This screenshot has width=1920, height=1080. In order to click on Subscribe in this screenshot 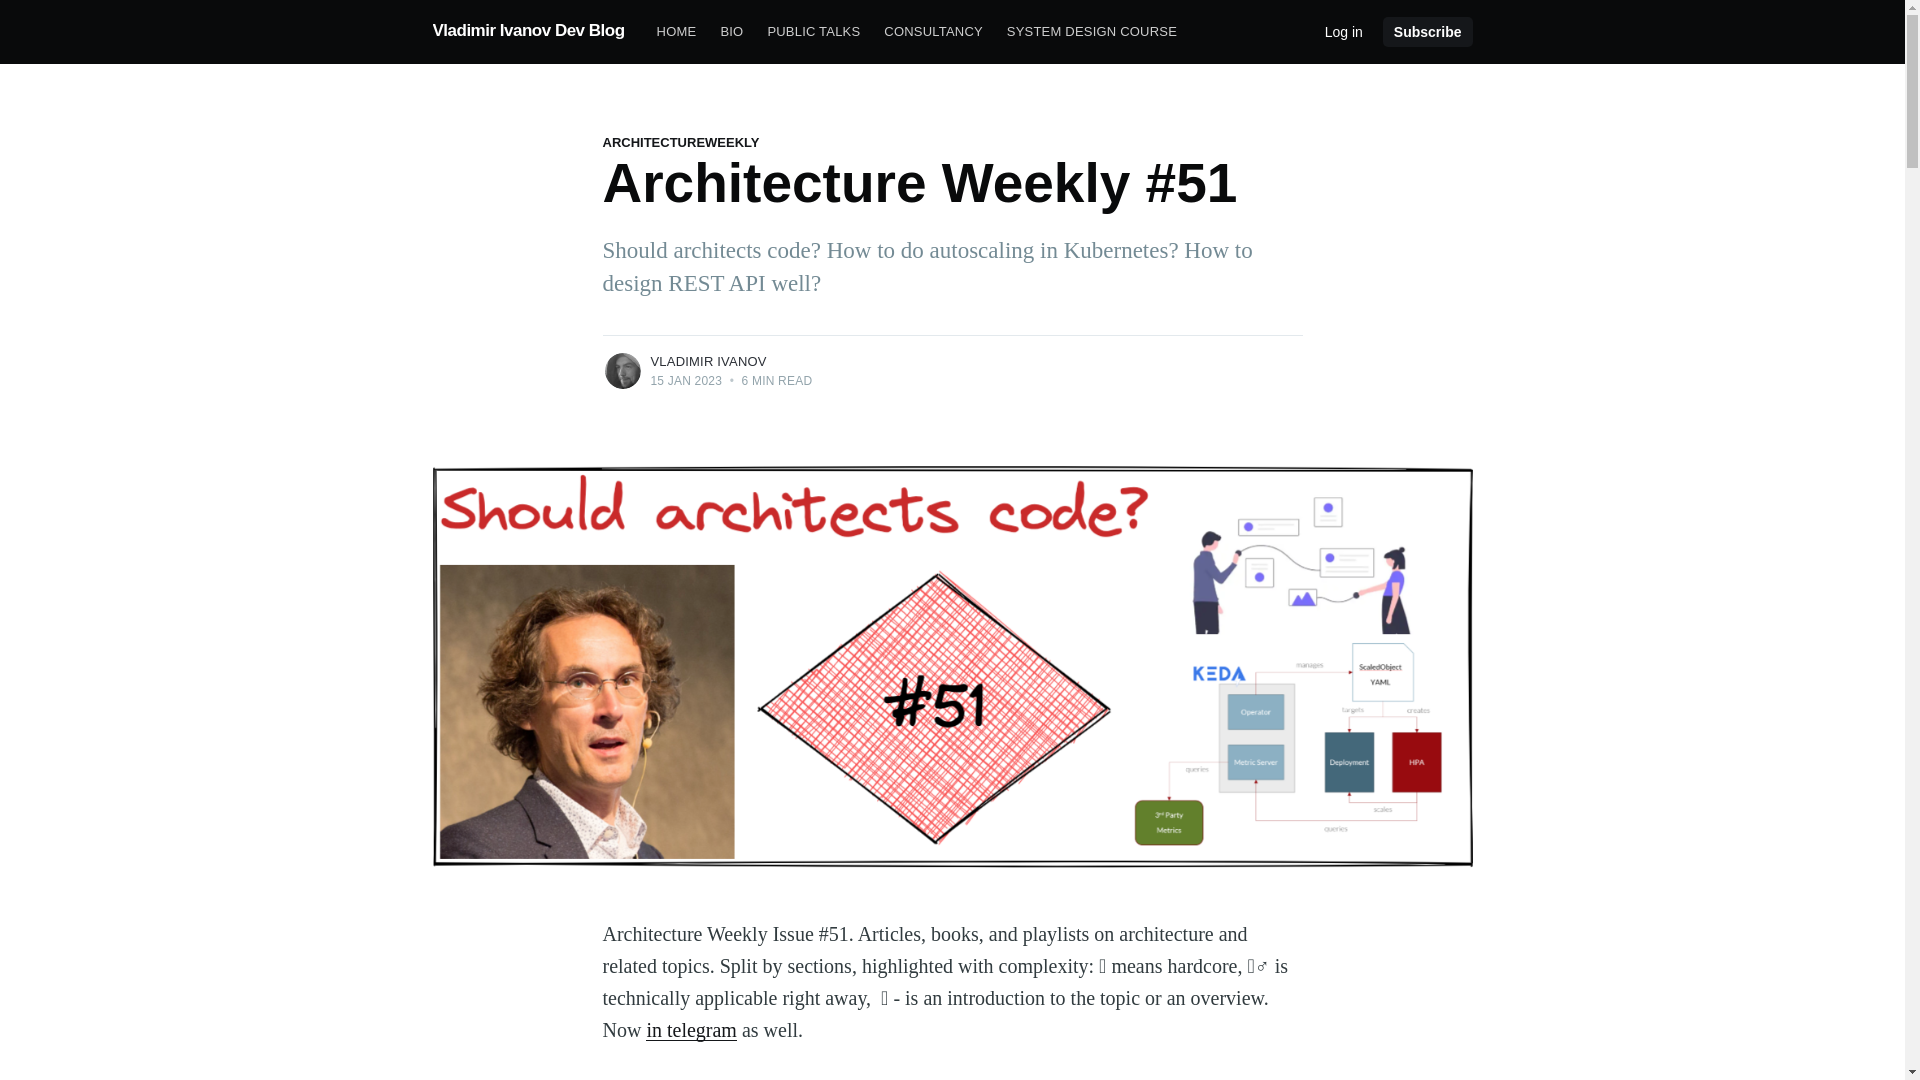, I will do `click(1427, 31)`.